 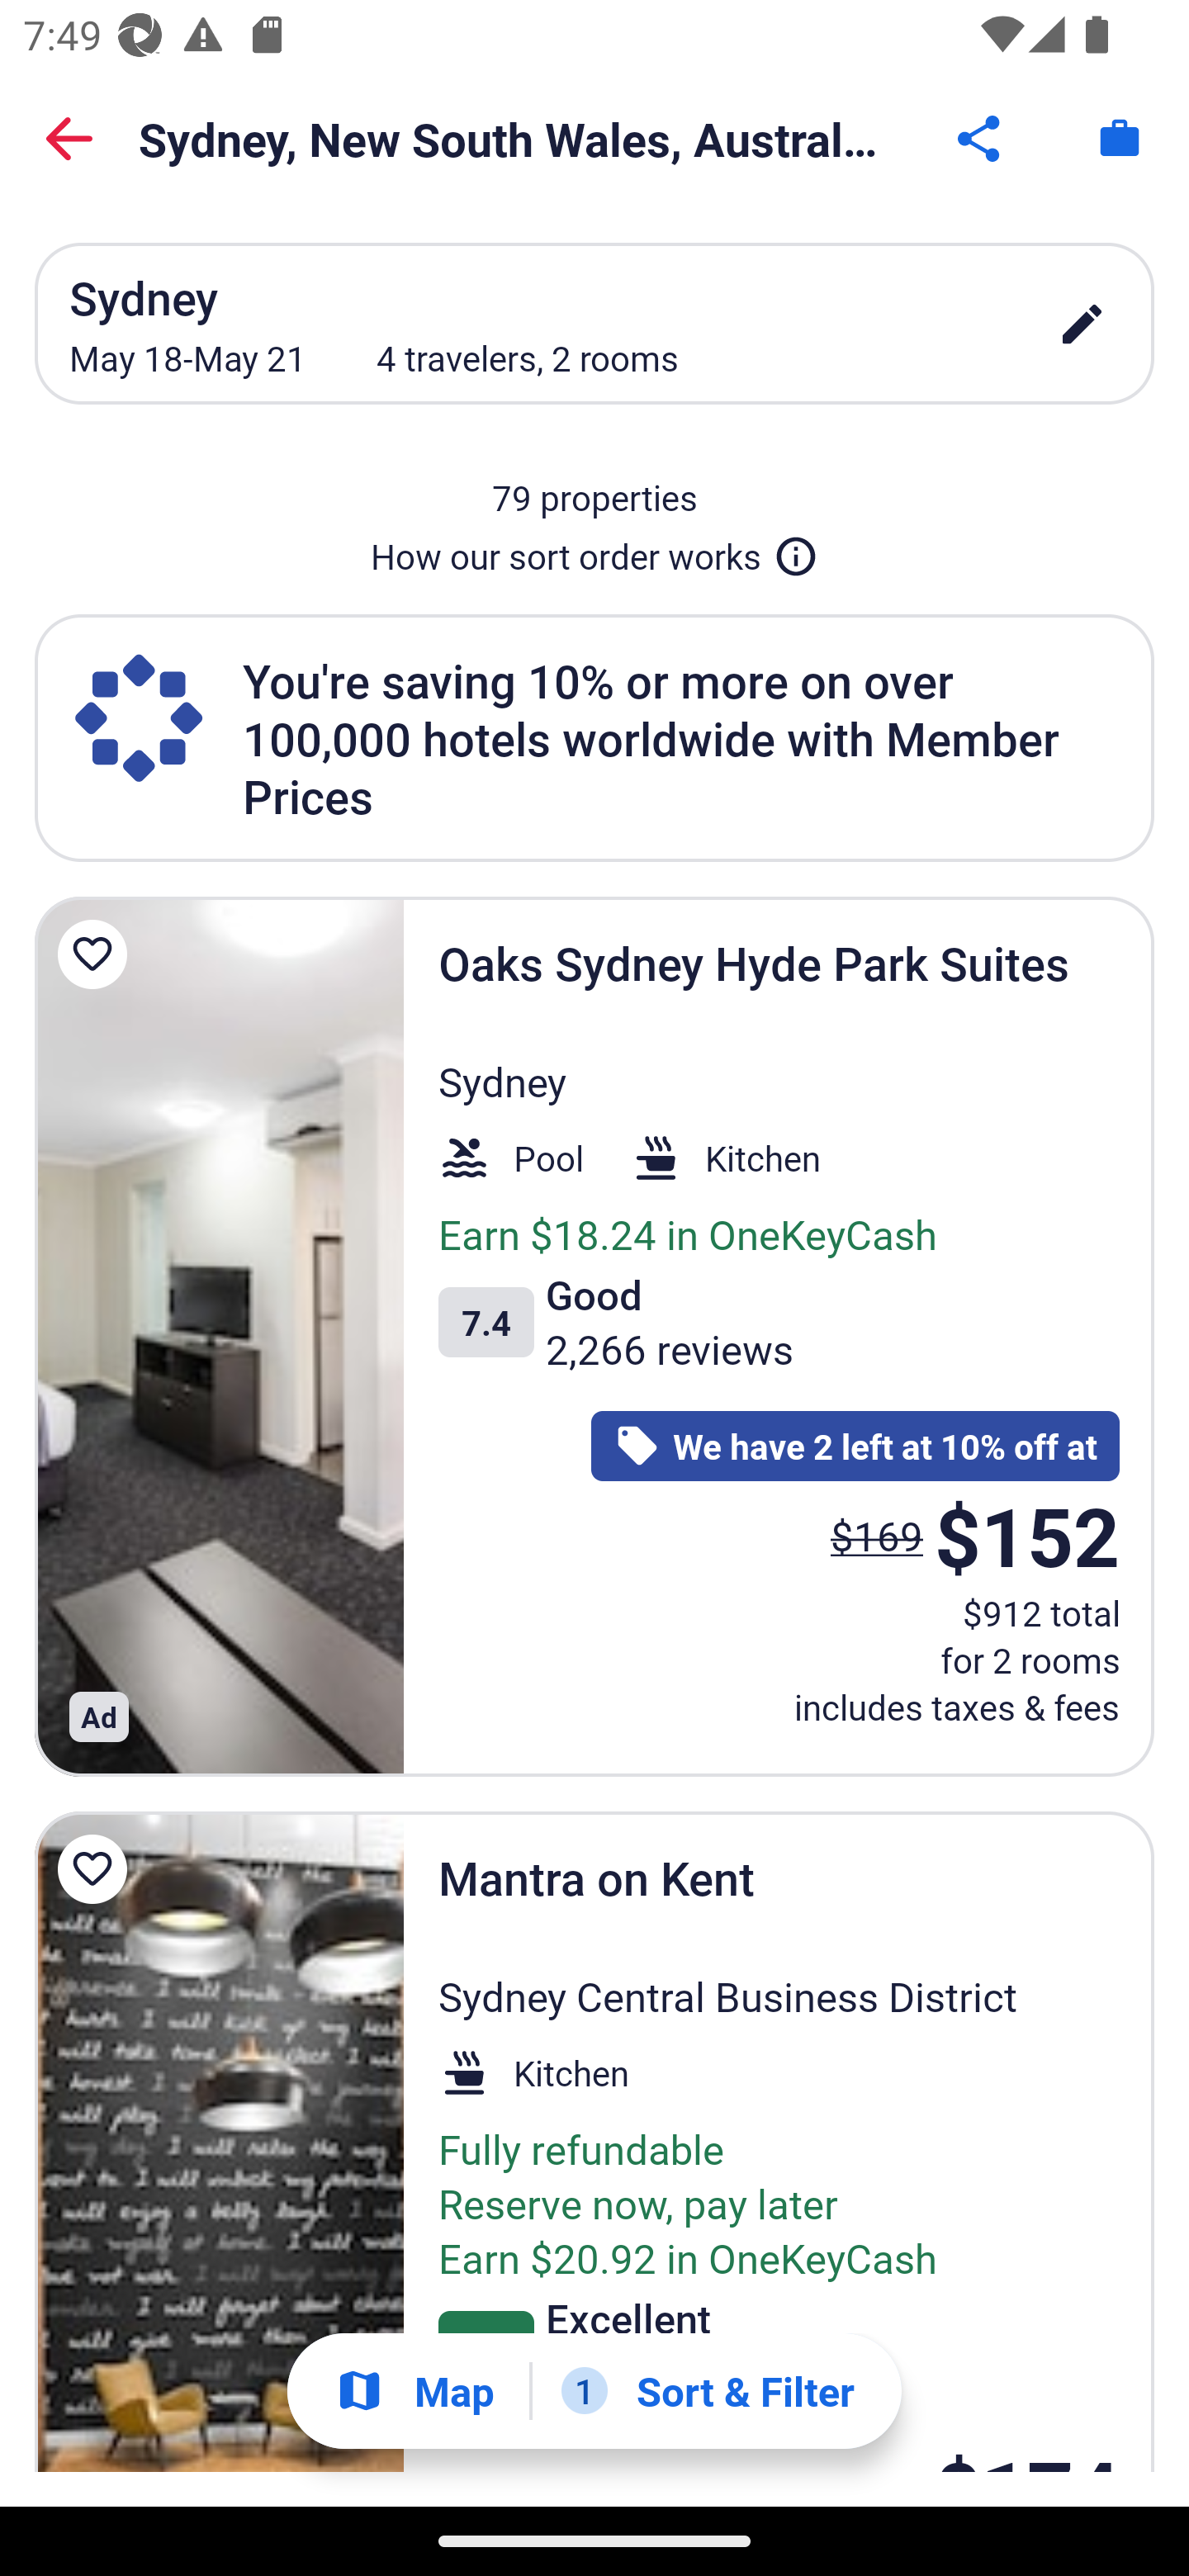 What do you see at coordinates (219, 2142) in the screenshot?
I see `Mantra on Kent` at bounding box center [219, 2142].